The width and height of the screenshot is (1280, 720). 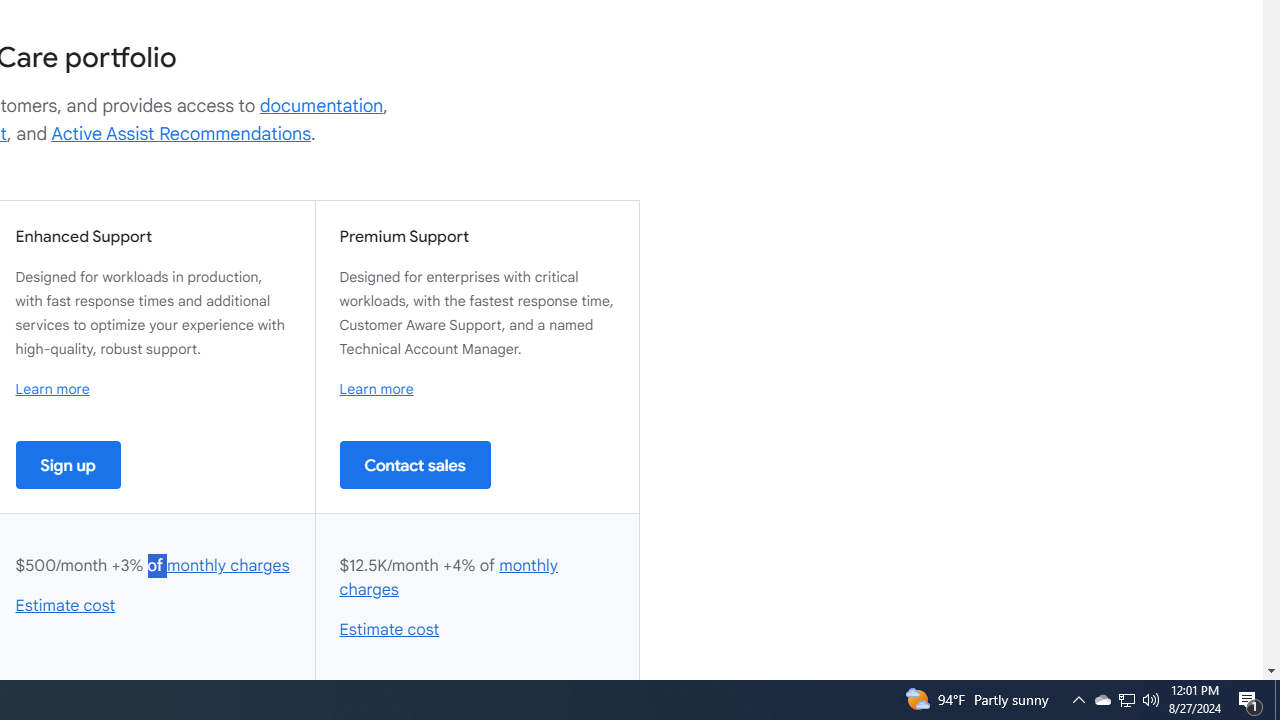 What do you see at coordinates (68, 464) in the screenshot?
I see `Sign up` at bounding box center [68, 464].